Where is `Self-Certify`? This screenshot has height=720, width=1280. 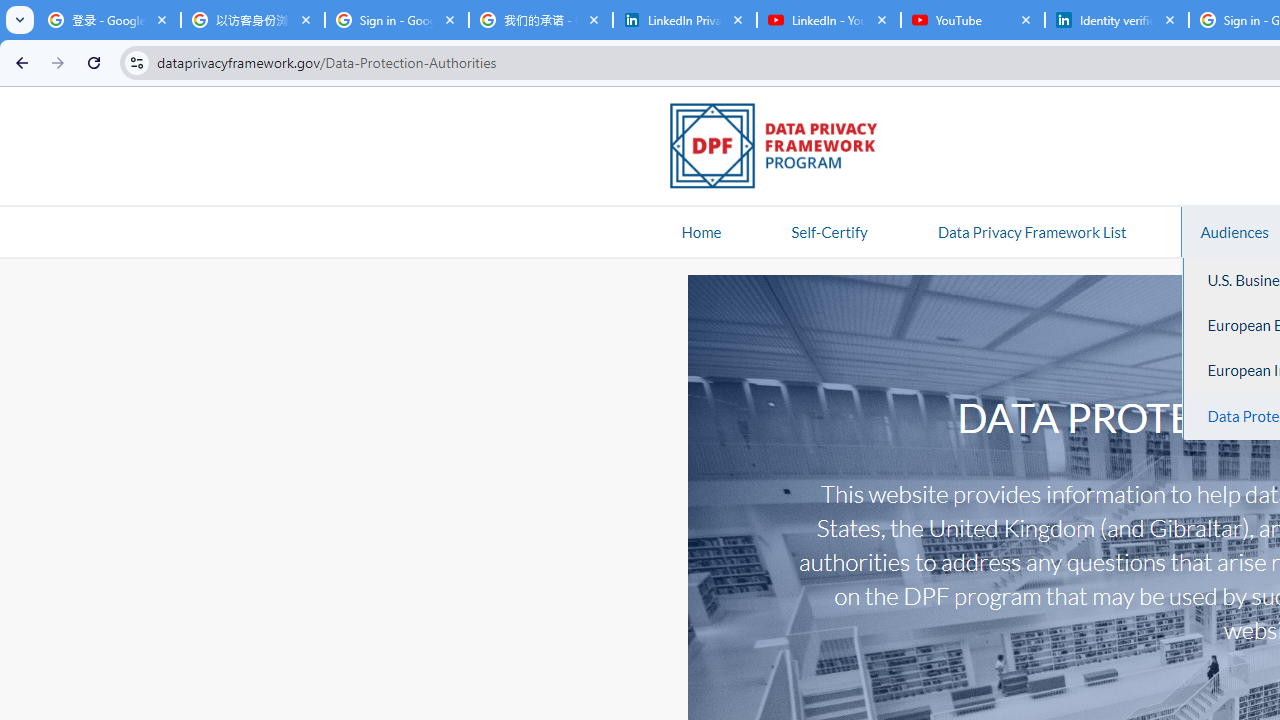
Self-Certify is located at coordinates (829, 231).